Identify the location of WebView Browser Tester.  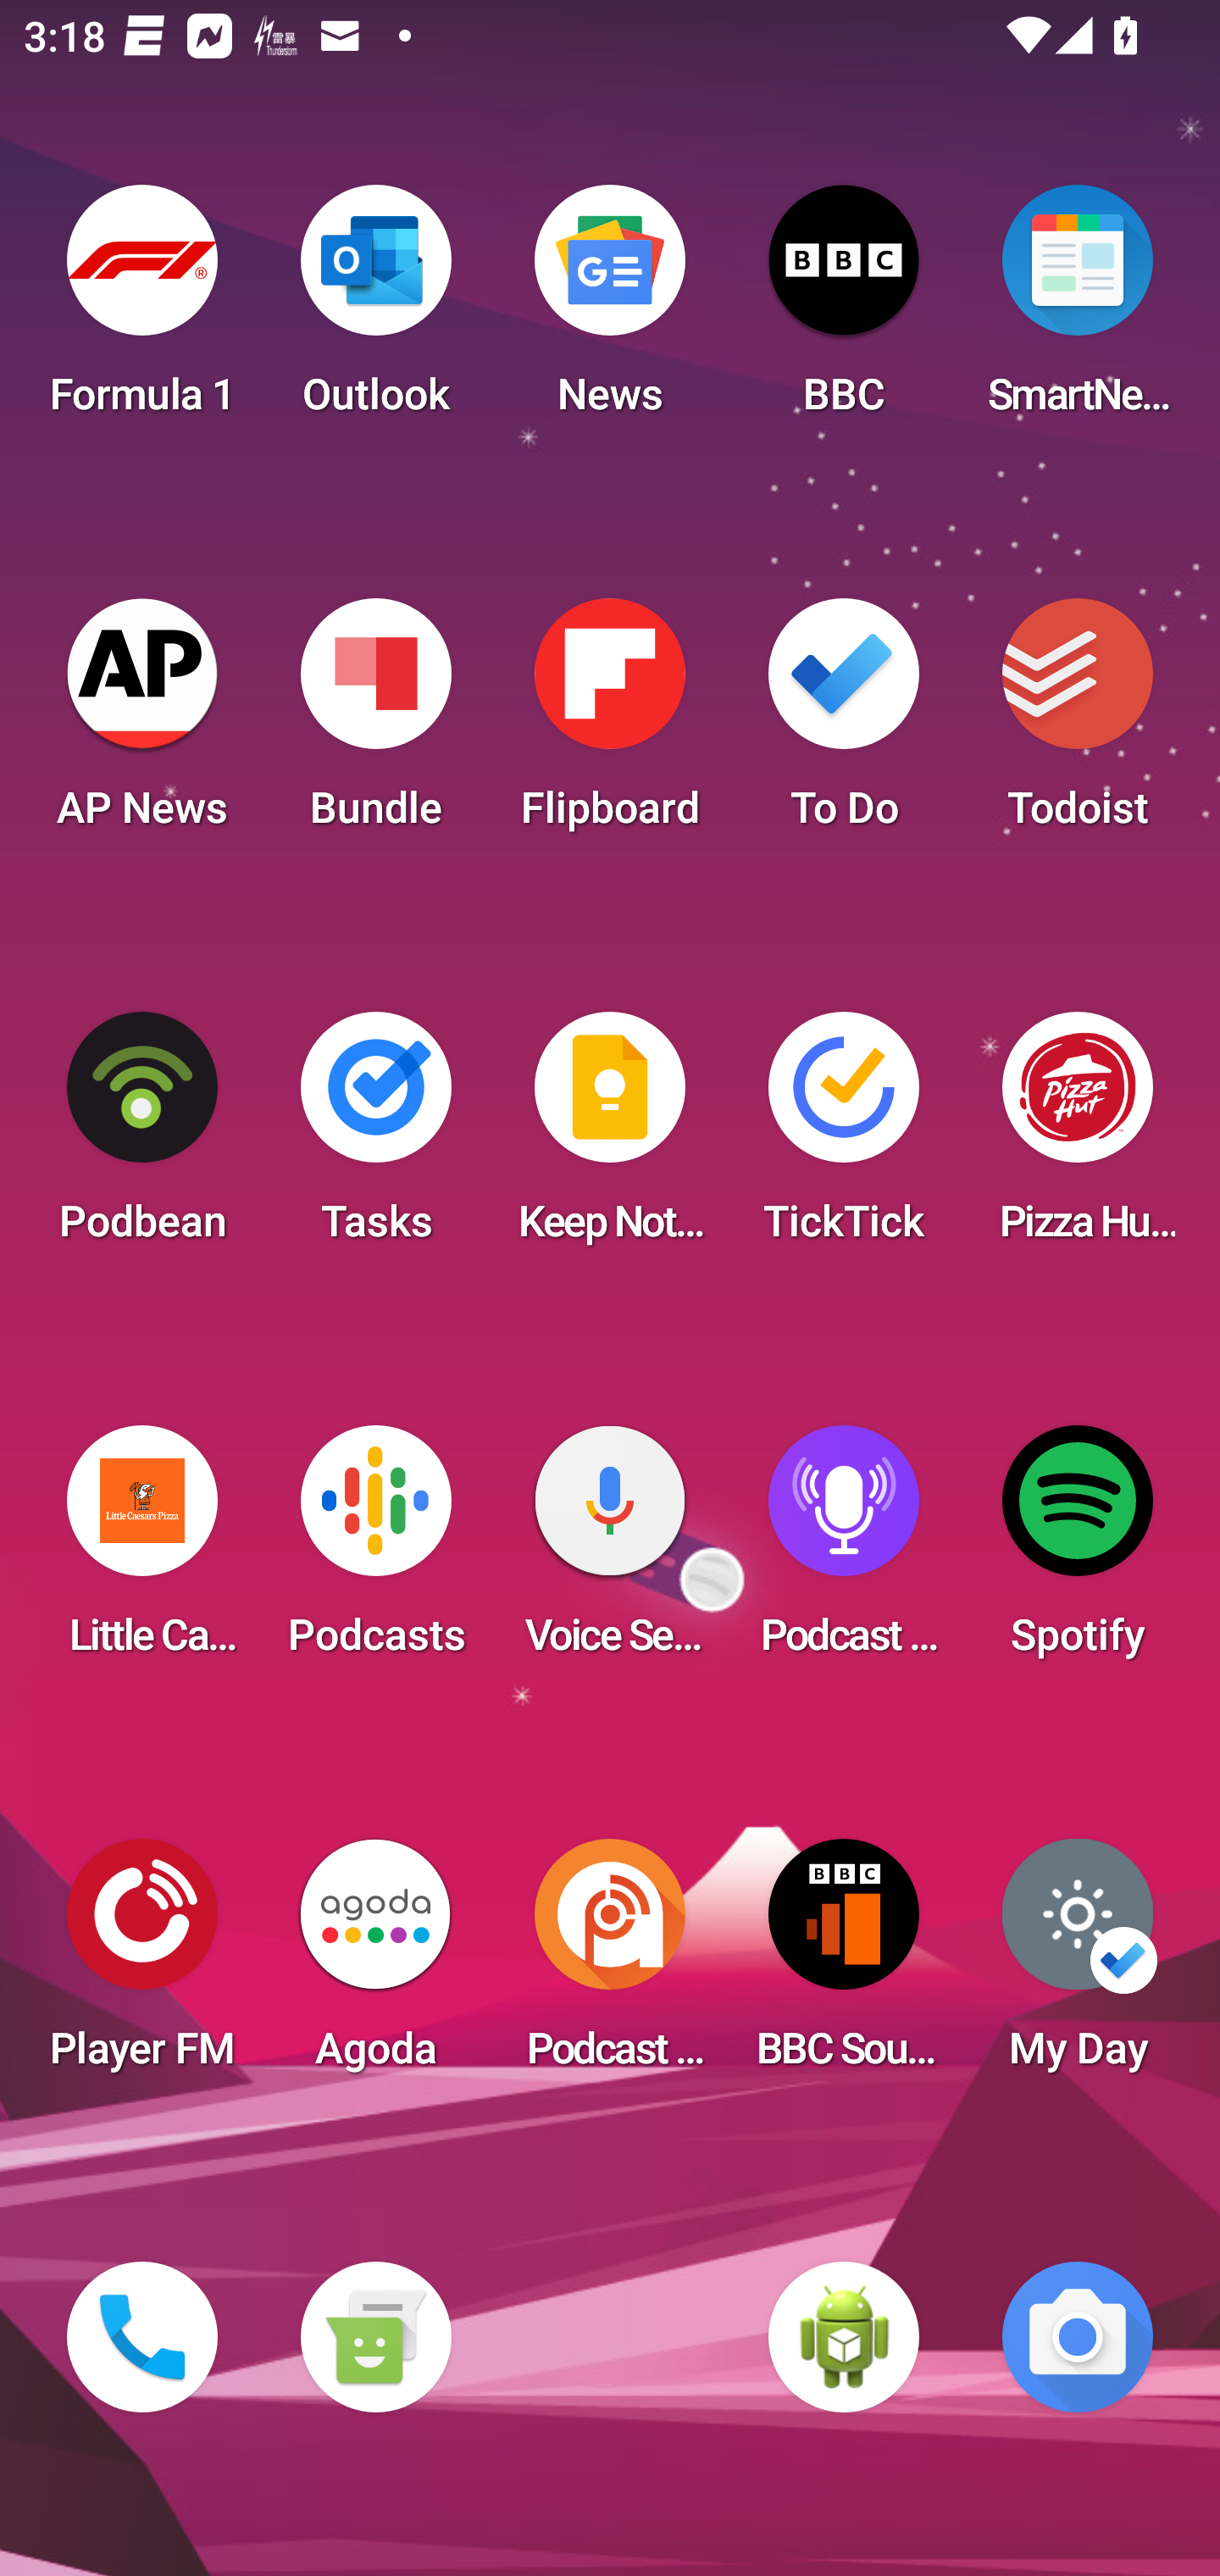
(844, 2337).